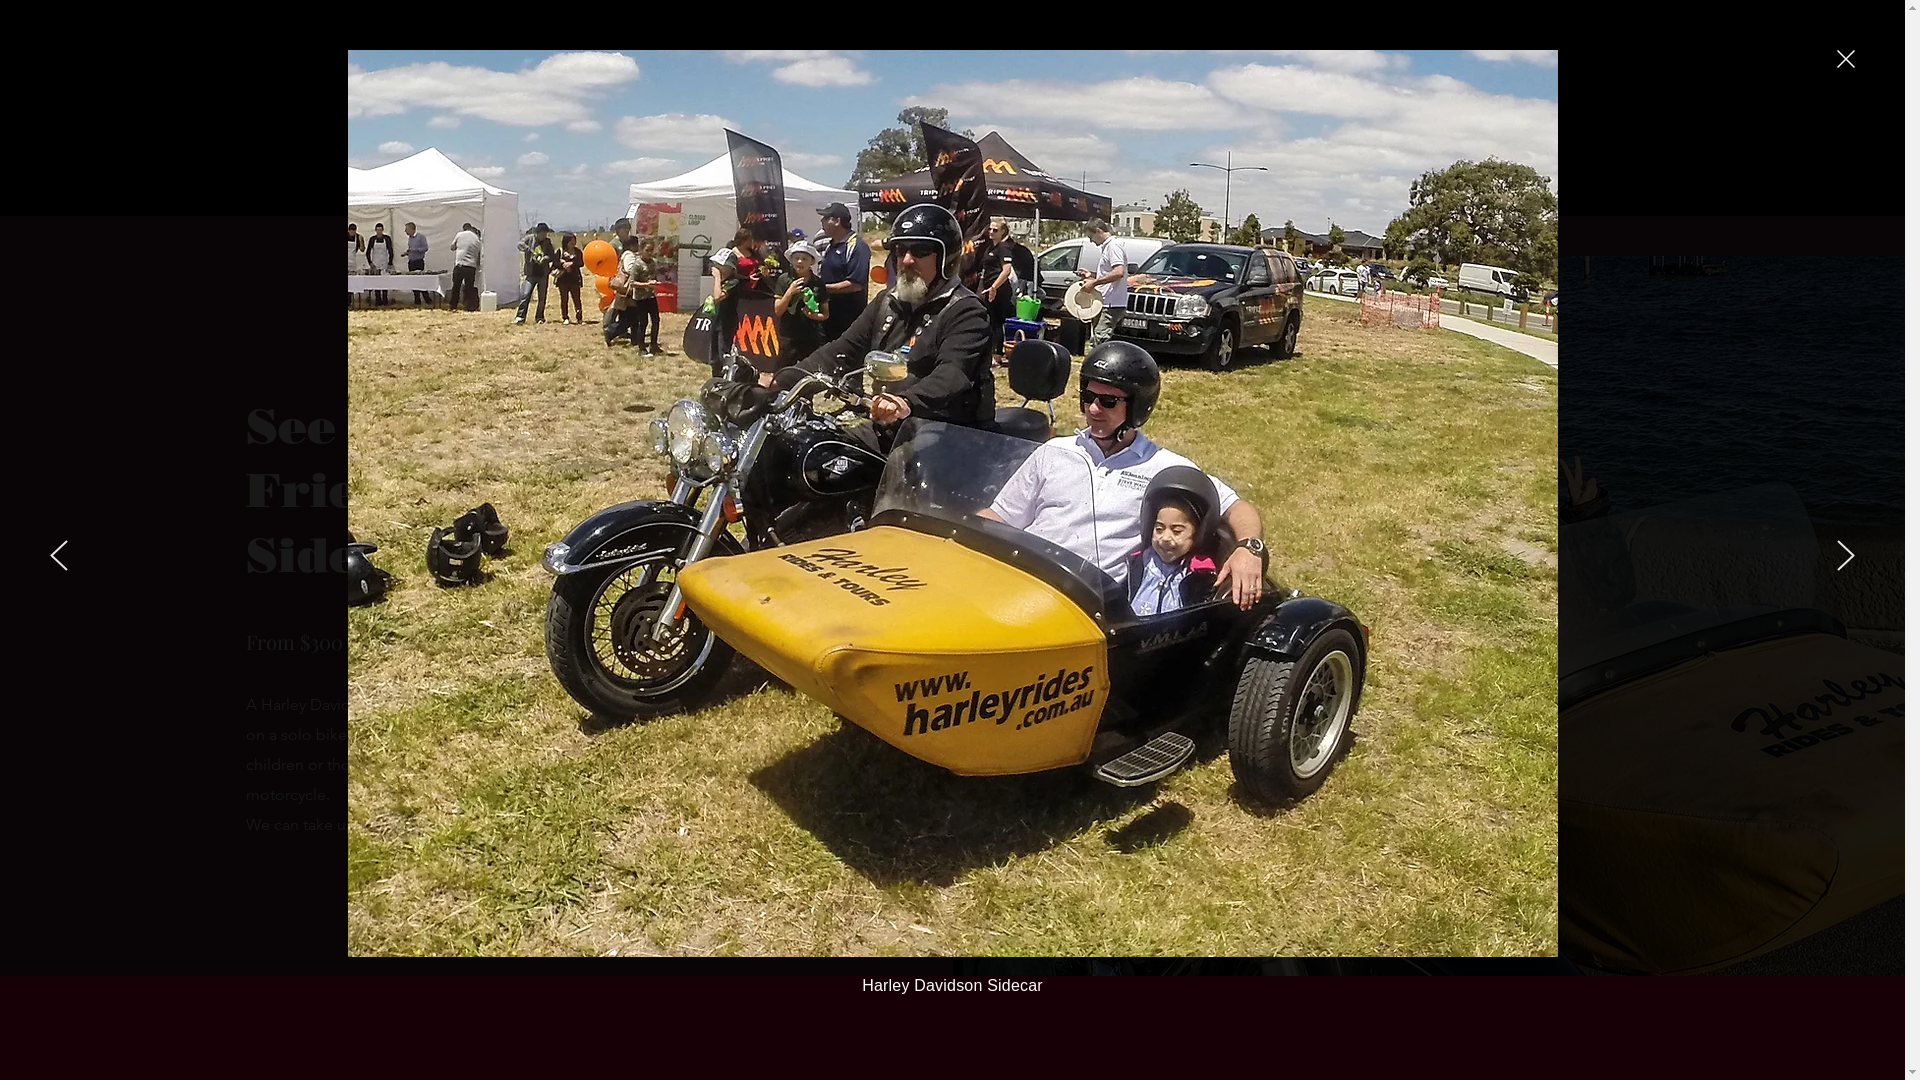 This screenshot has height=1080, width=1920. I want to click on Book Online!, so click(476, 886).